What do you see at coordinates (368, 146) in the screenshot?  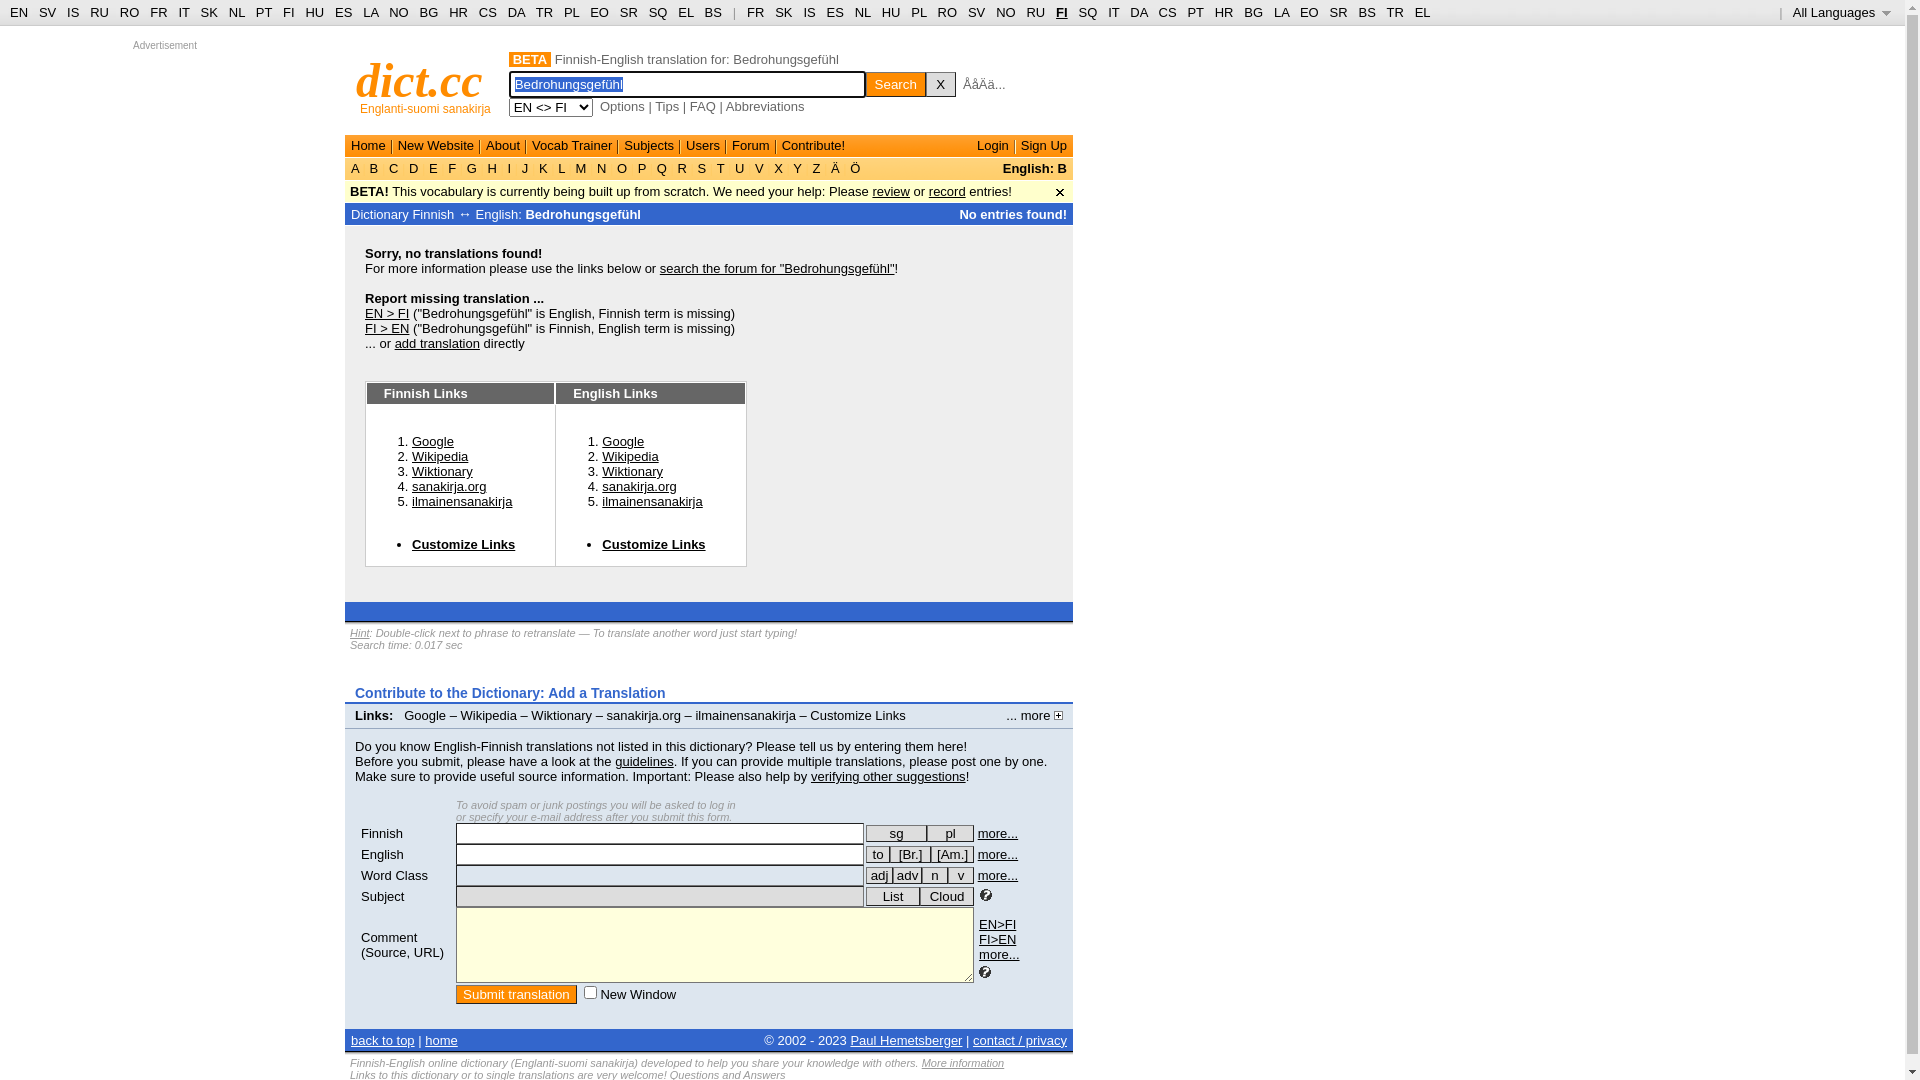 I see `Home` at bounding box center [368, 146].